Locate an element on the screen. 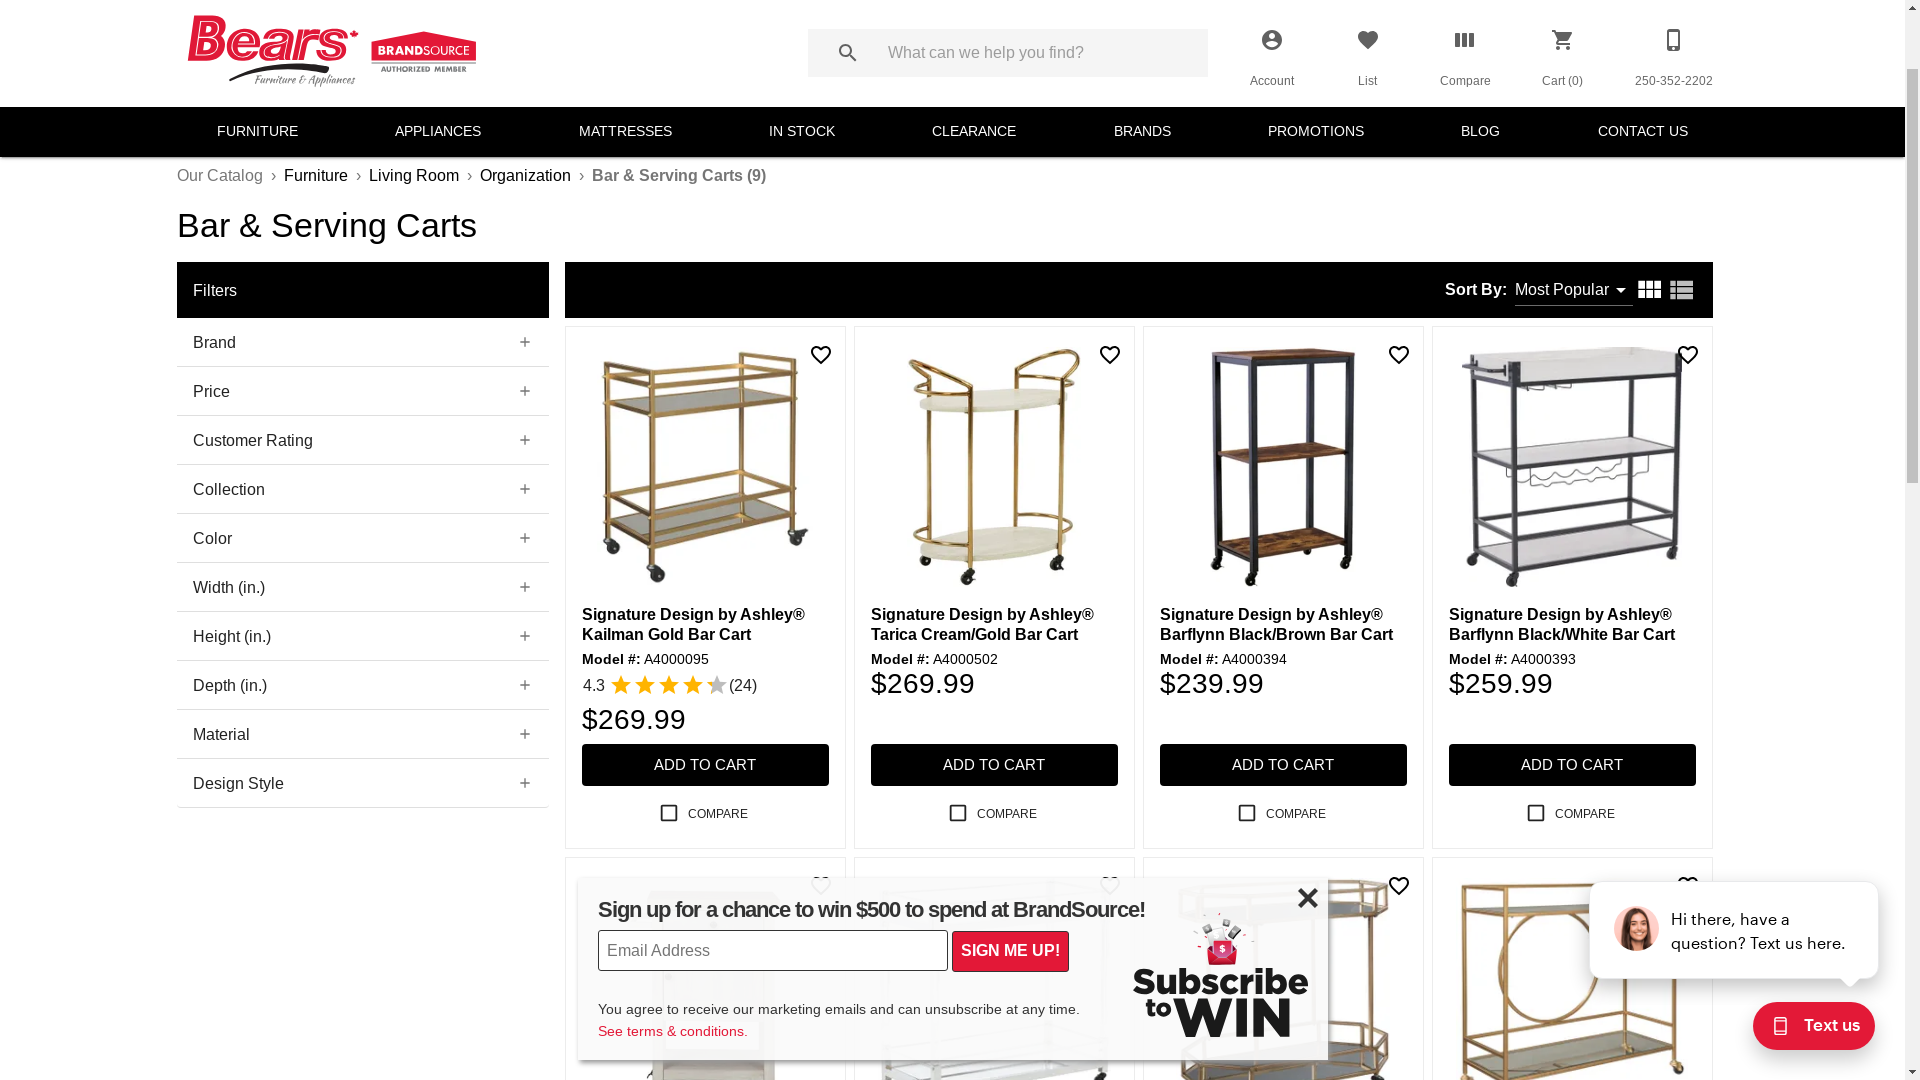  COMPARE is located at coordinates (705, 956).